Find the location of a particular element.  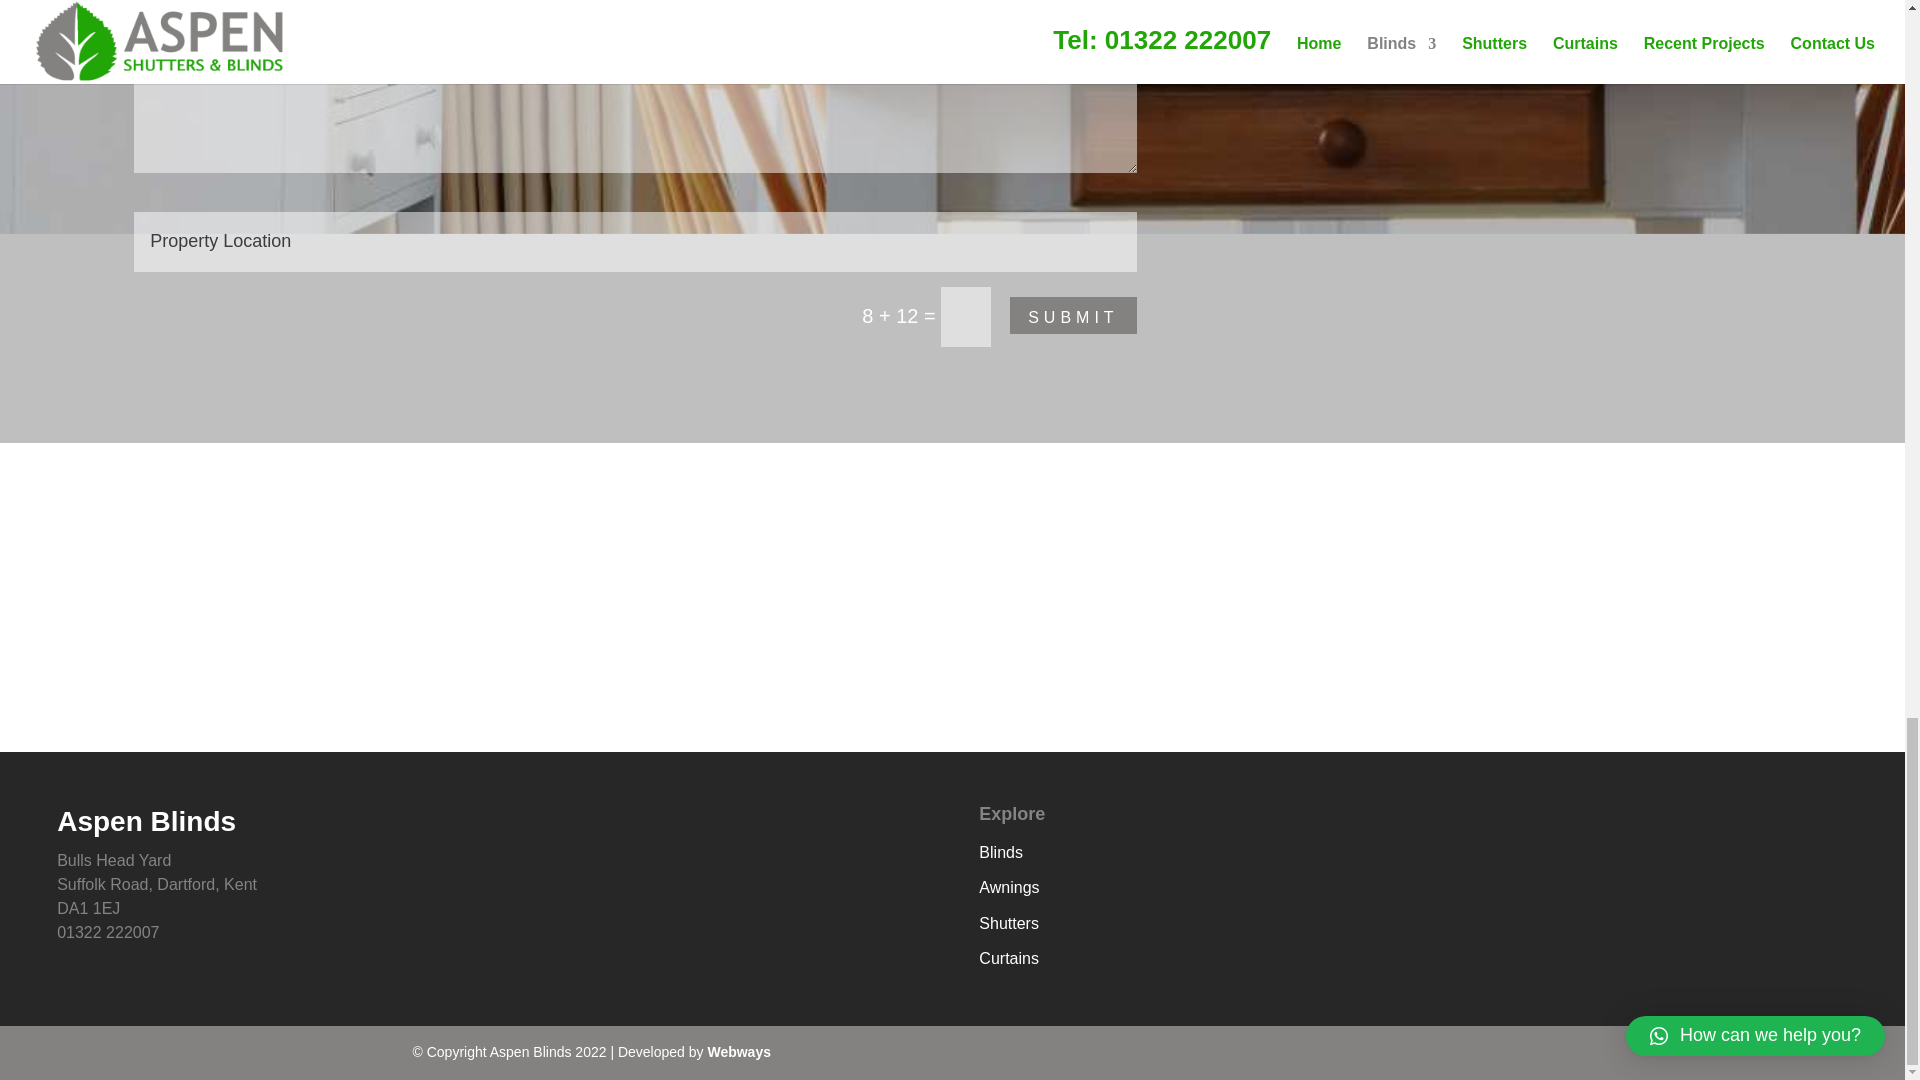

Curtains is located at coordinates (1008, 958).